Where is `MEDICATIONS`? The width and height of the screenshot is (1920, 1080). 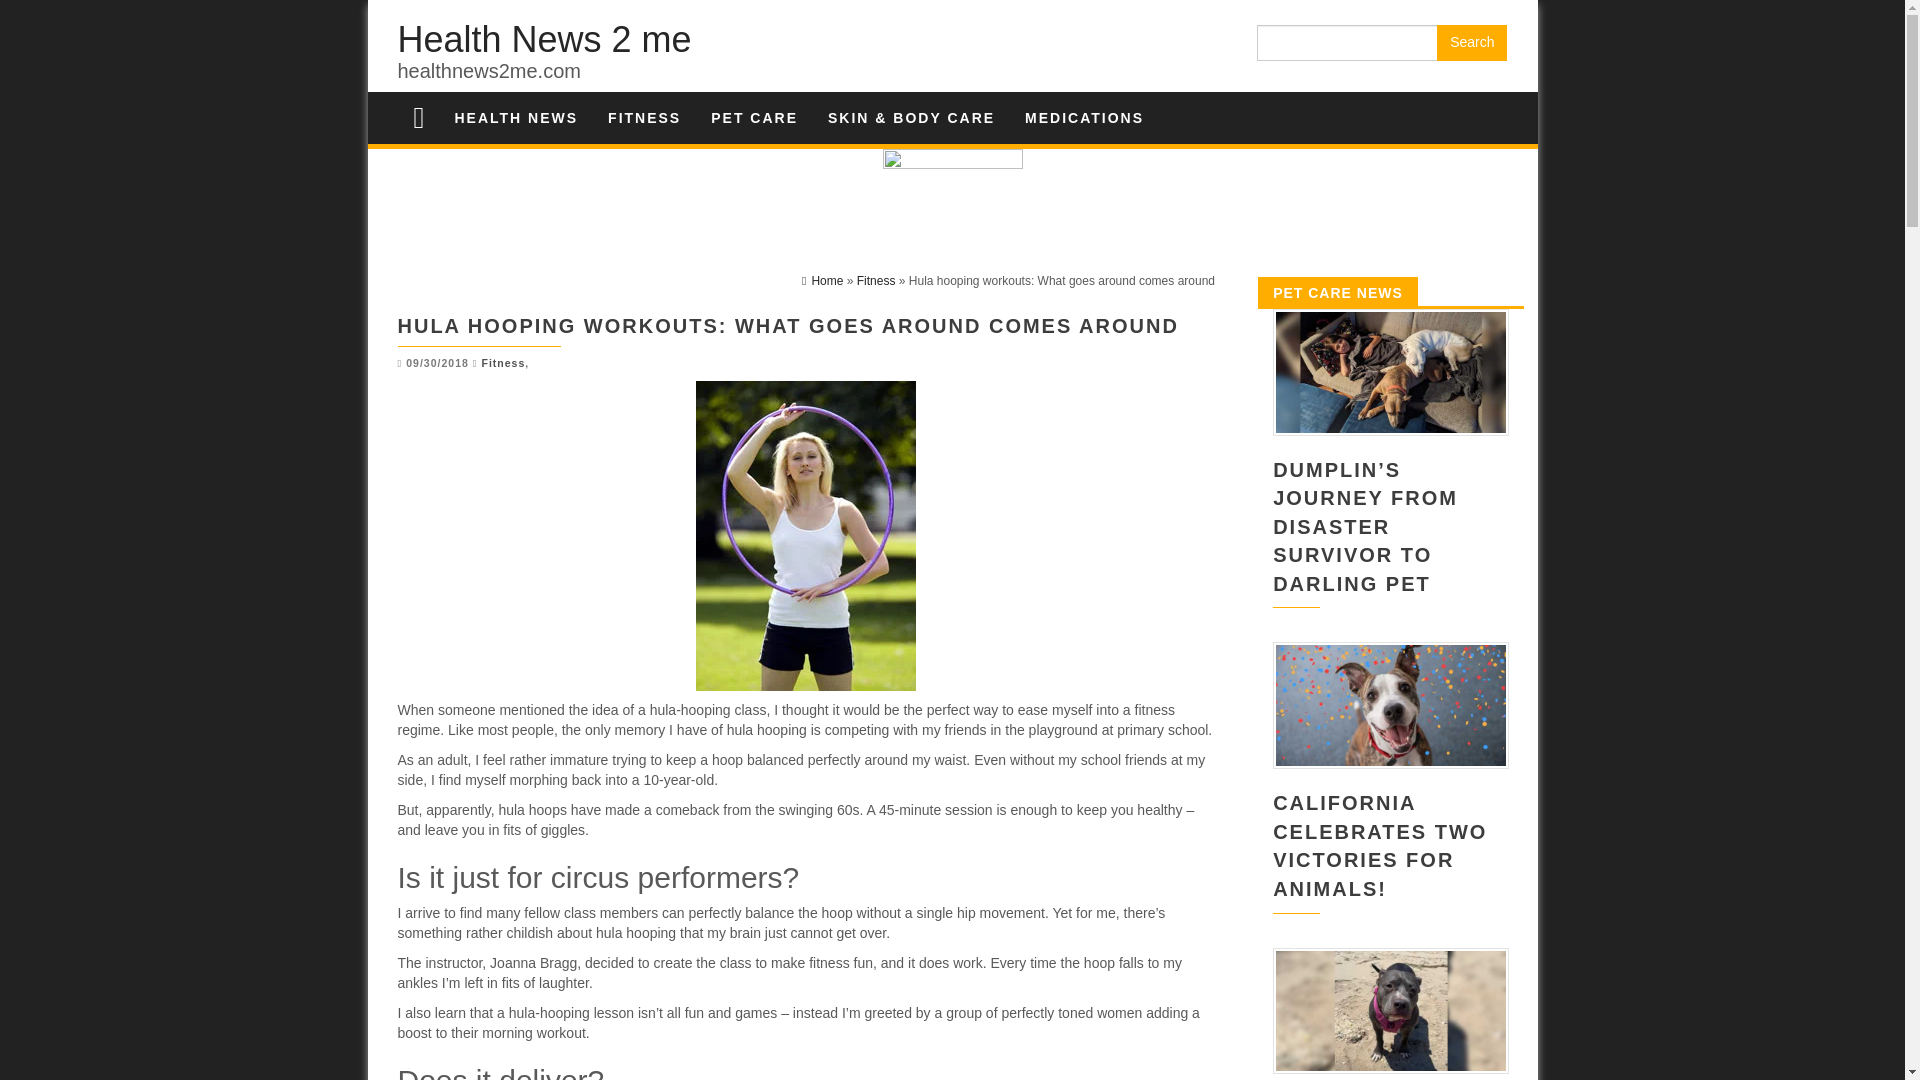 MEDICATIONS is located at coordinates (1084, 117).